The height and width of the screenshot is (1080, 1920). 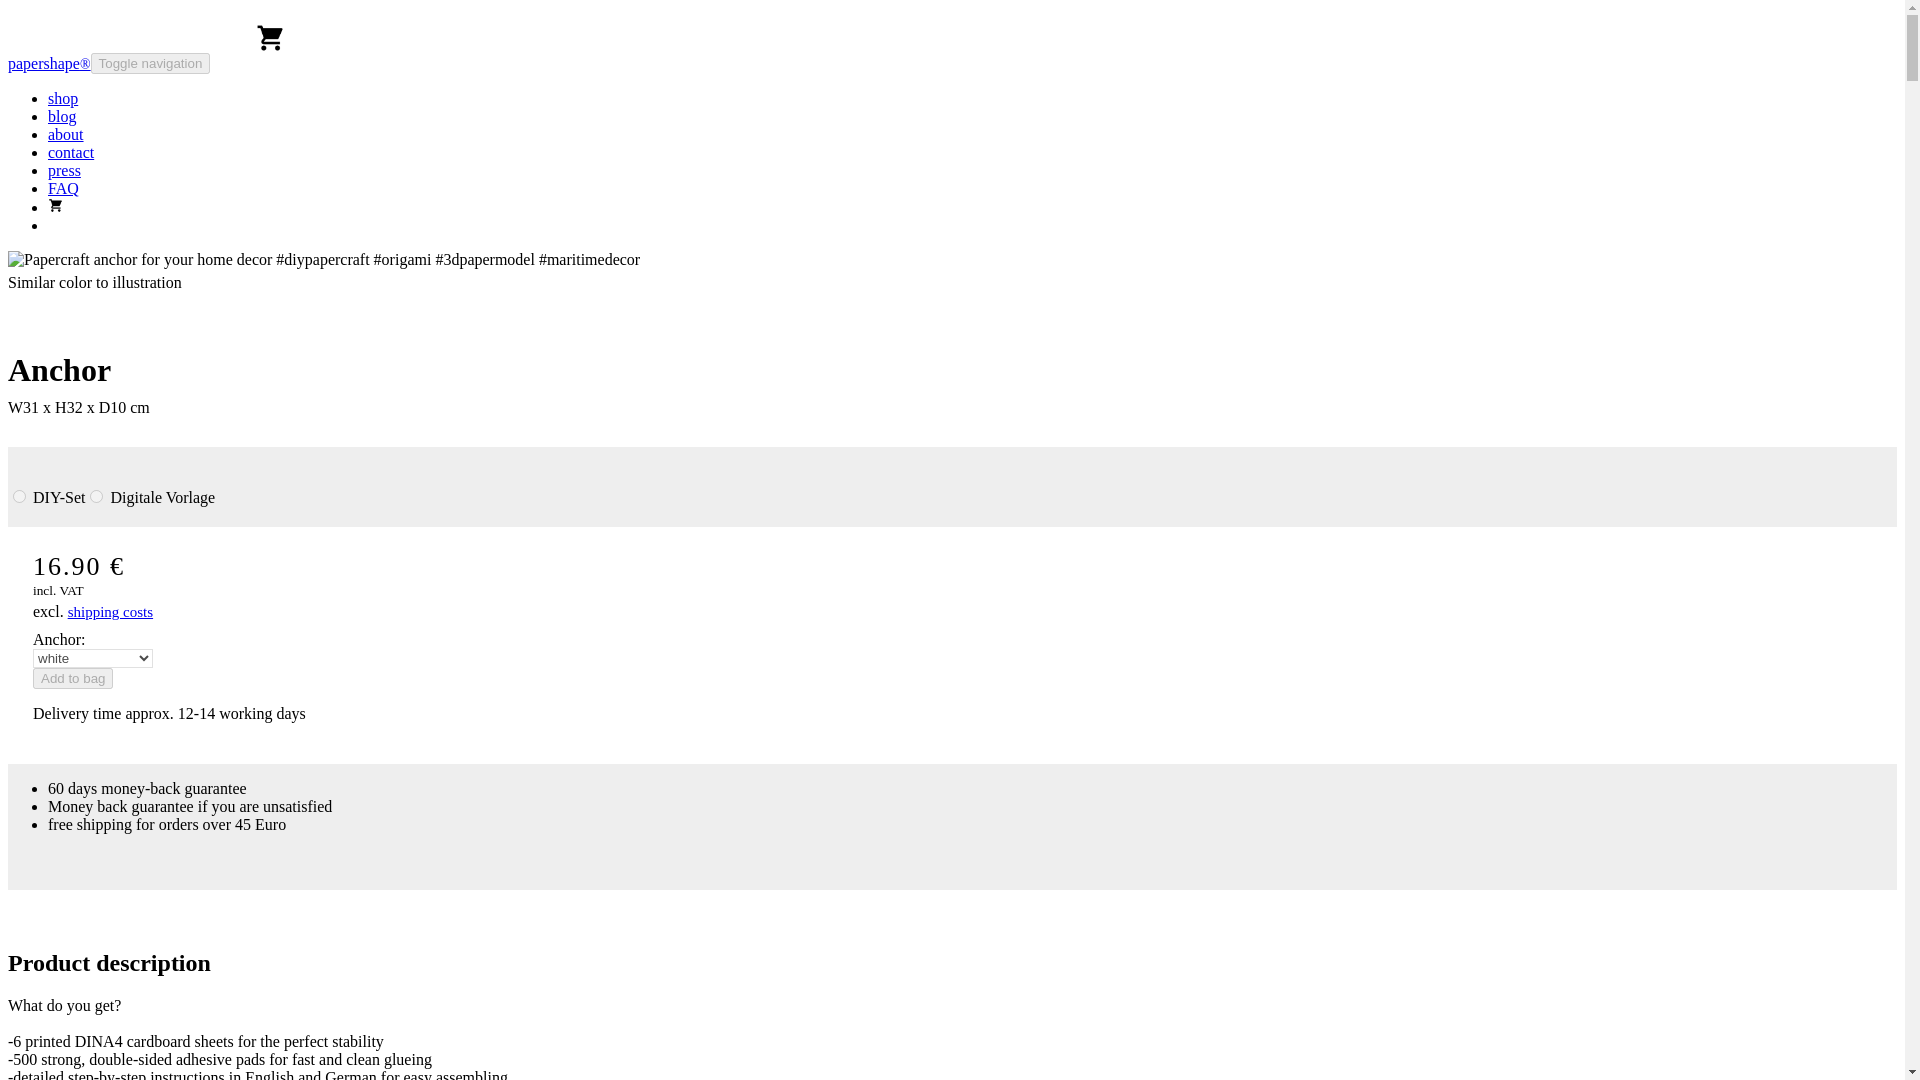 I want to click on about, so click(x=66, y=134).